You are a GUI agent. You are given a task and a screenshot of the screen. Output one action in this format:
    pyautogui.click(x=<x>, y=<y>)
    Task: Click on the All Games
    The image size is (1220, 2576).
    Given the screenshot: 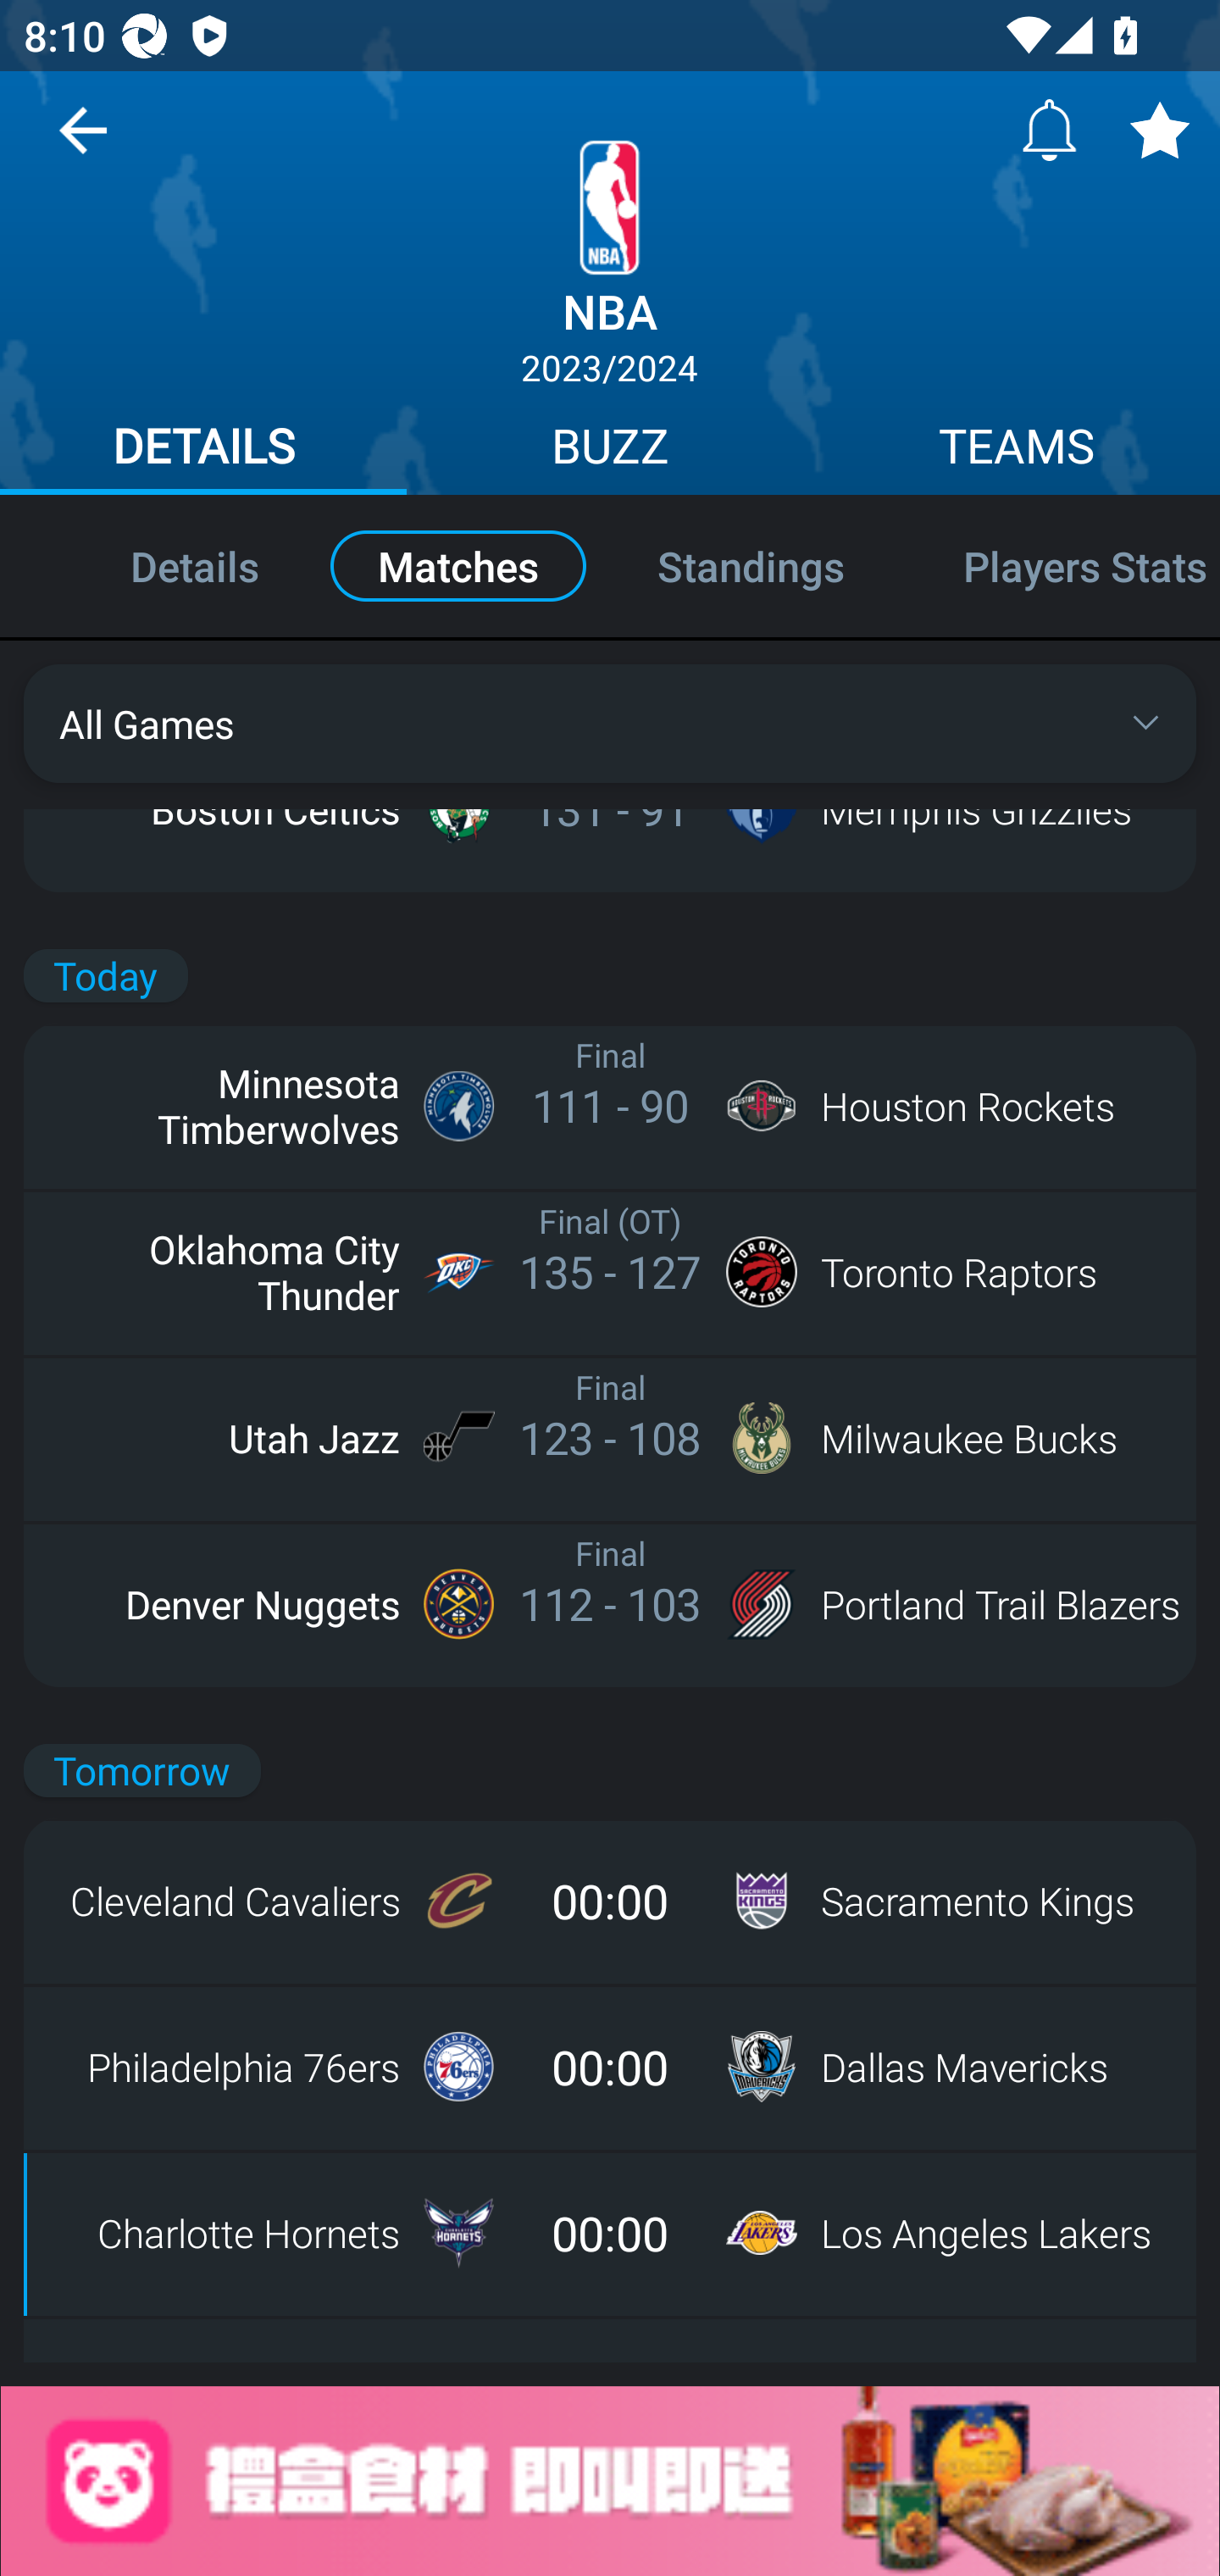 What is the action you would take?
    pyautogui.click(x=610, y=724)
    